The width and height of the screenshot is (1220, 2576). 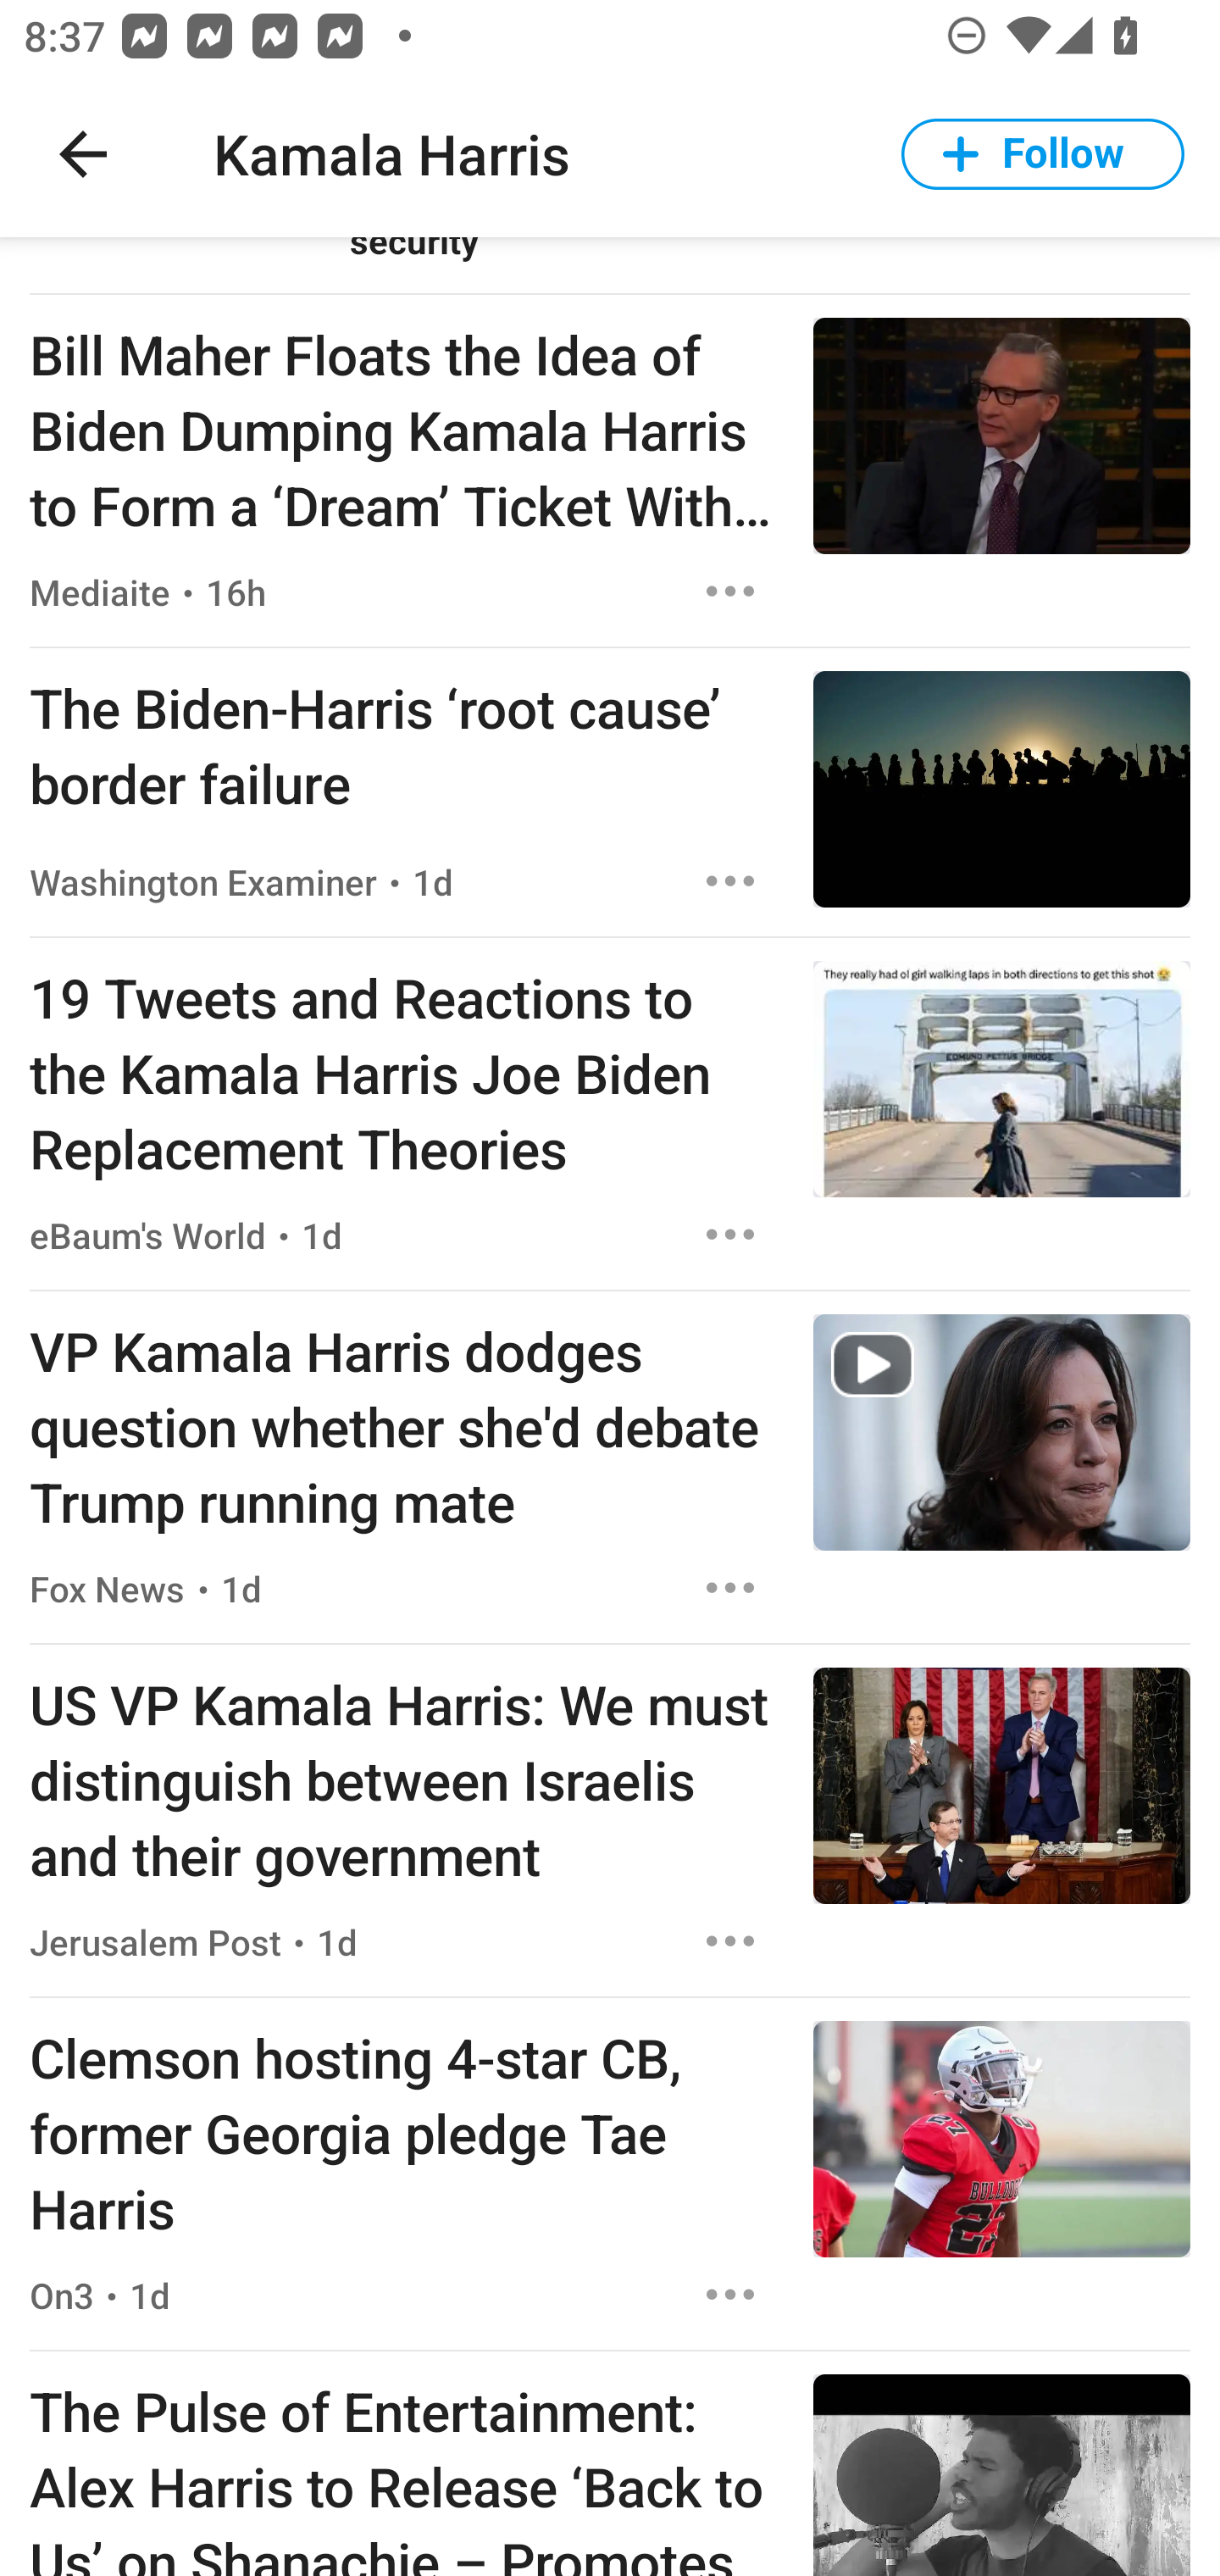 What do you see at coordinates (730, 1940) in the screenshot?
I see `Options` at bounding box center [730, 1940].